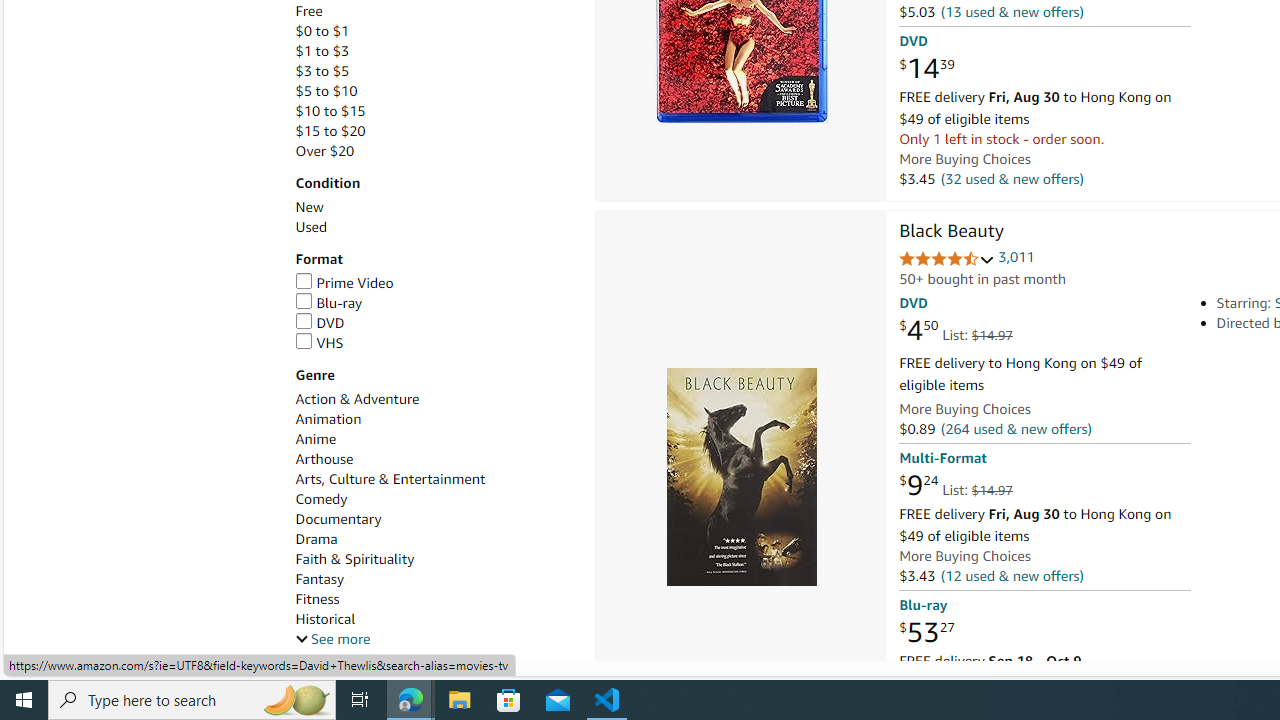 The height and width of the screenshot is (720, 1280). I want to click on Faith & Spirituality, so click(354, 559).